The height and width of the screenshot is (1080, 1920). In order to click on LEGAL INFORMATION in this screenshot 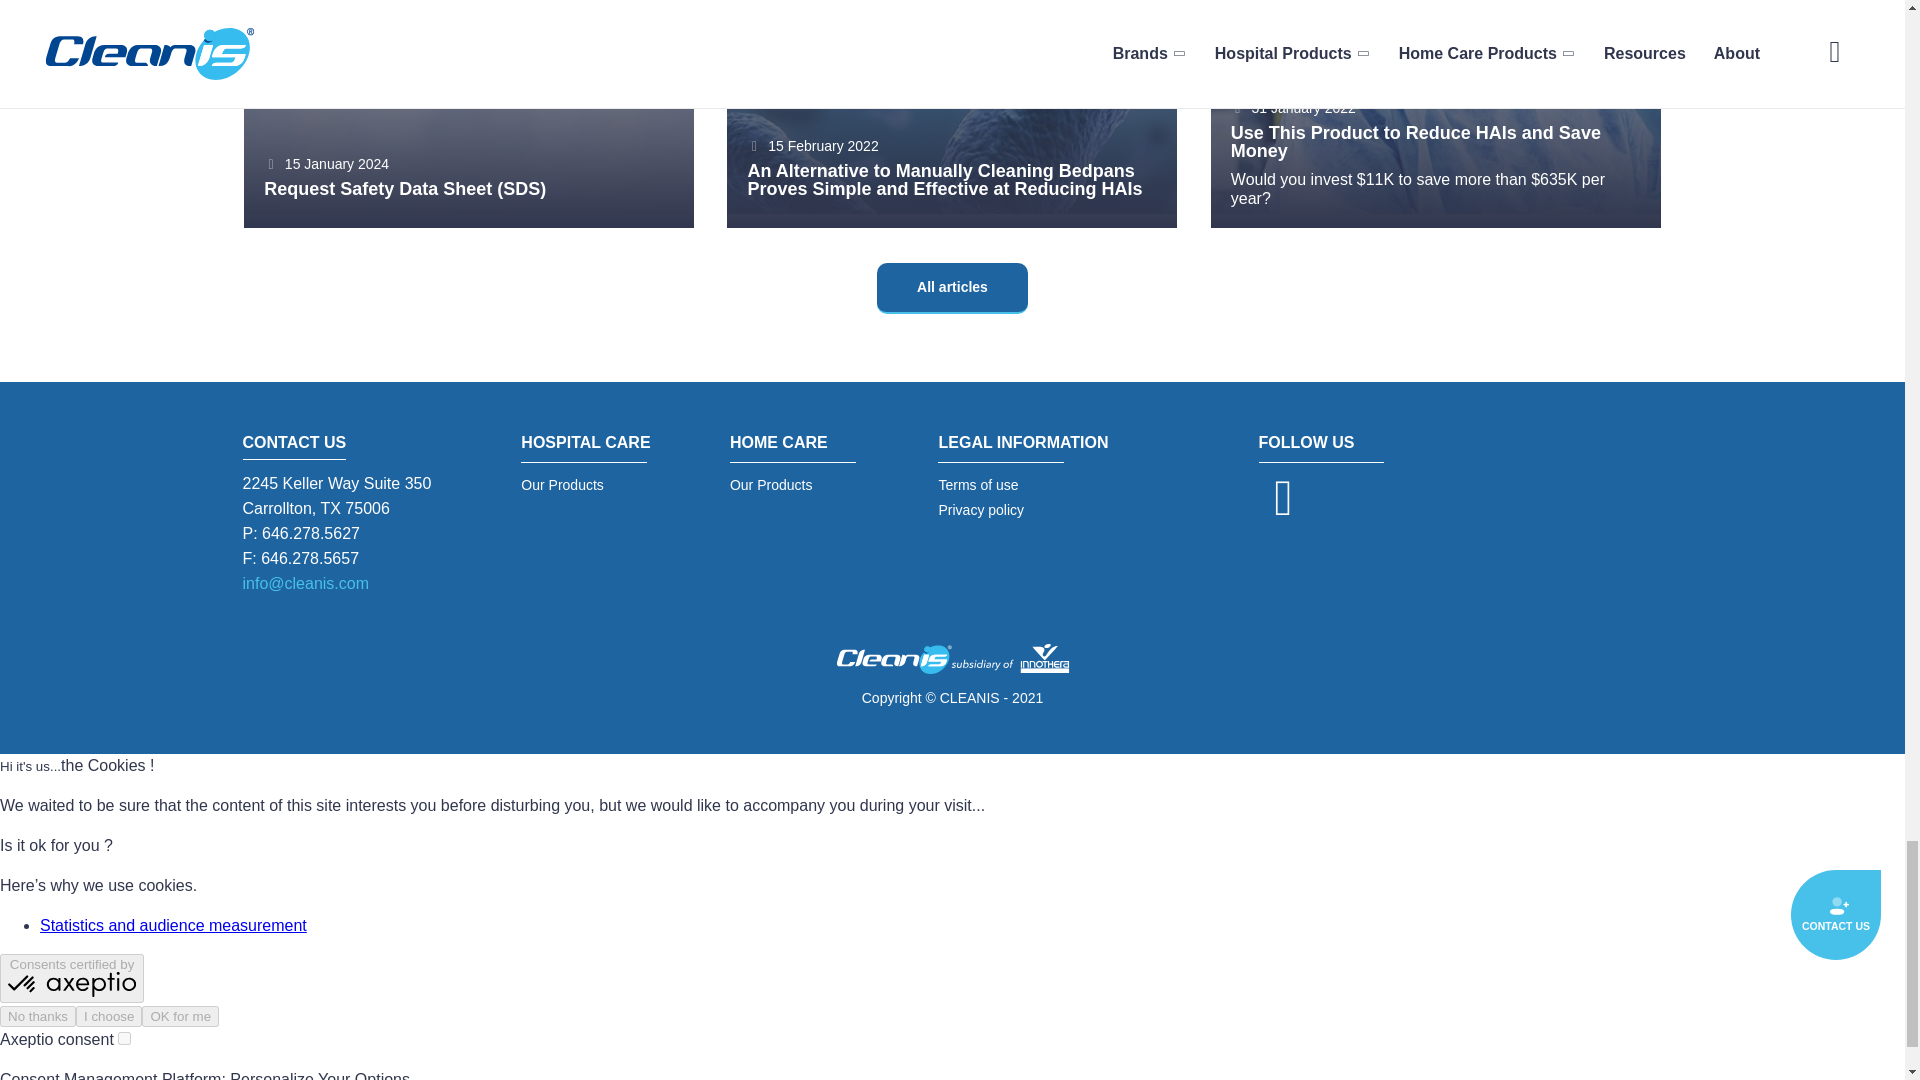, I will do `click(1022, 446)`.